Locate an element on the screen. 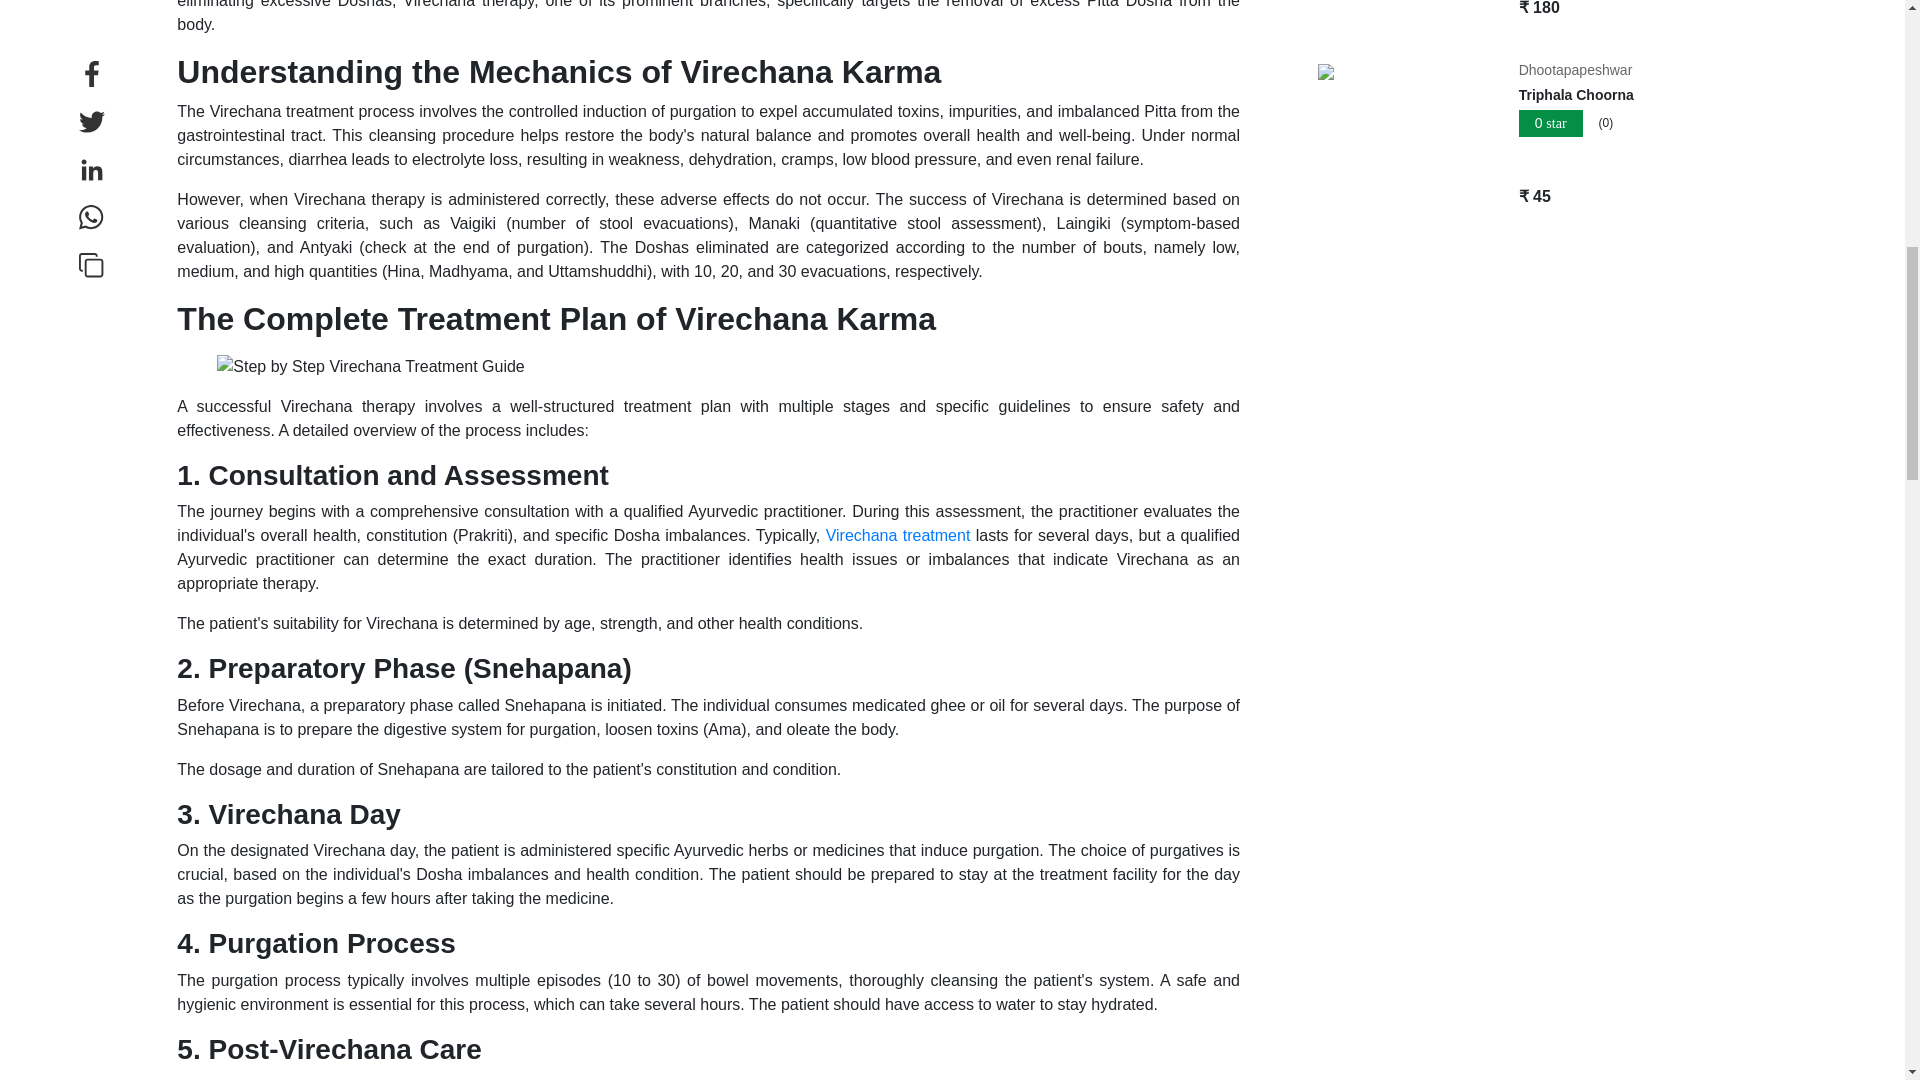 Image resolution: width=1920 pixels, height=1080 pixels. Virechana treatment is located at coordinates (898, 536).